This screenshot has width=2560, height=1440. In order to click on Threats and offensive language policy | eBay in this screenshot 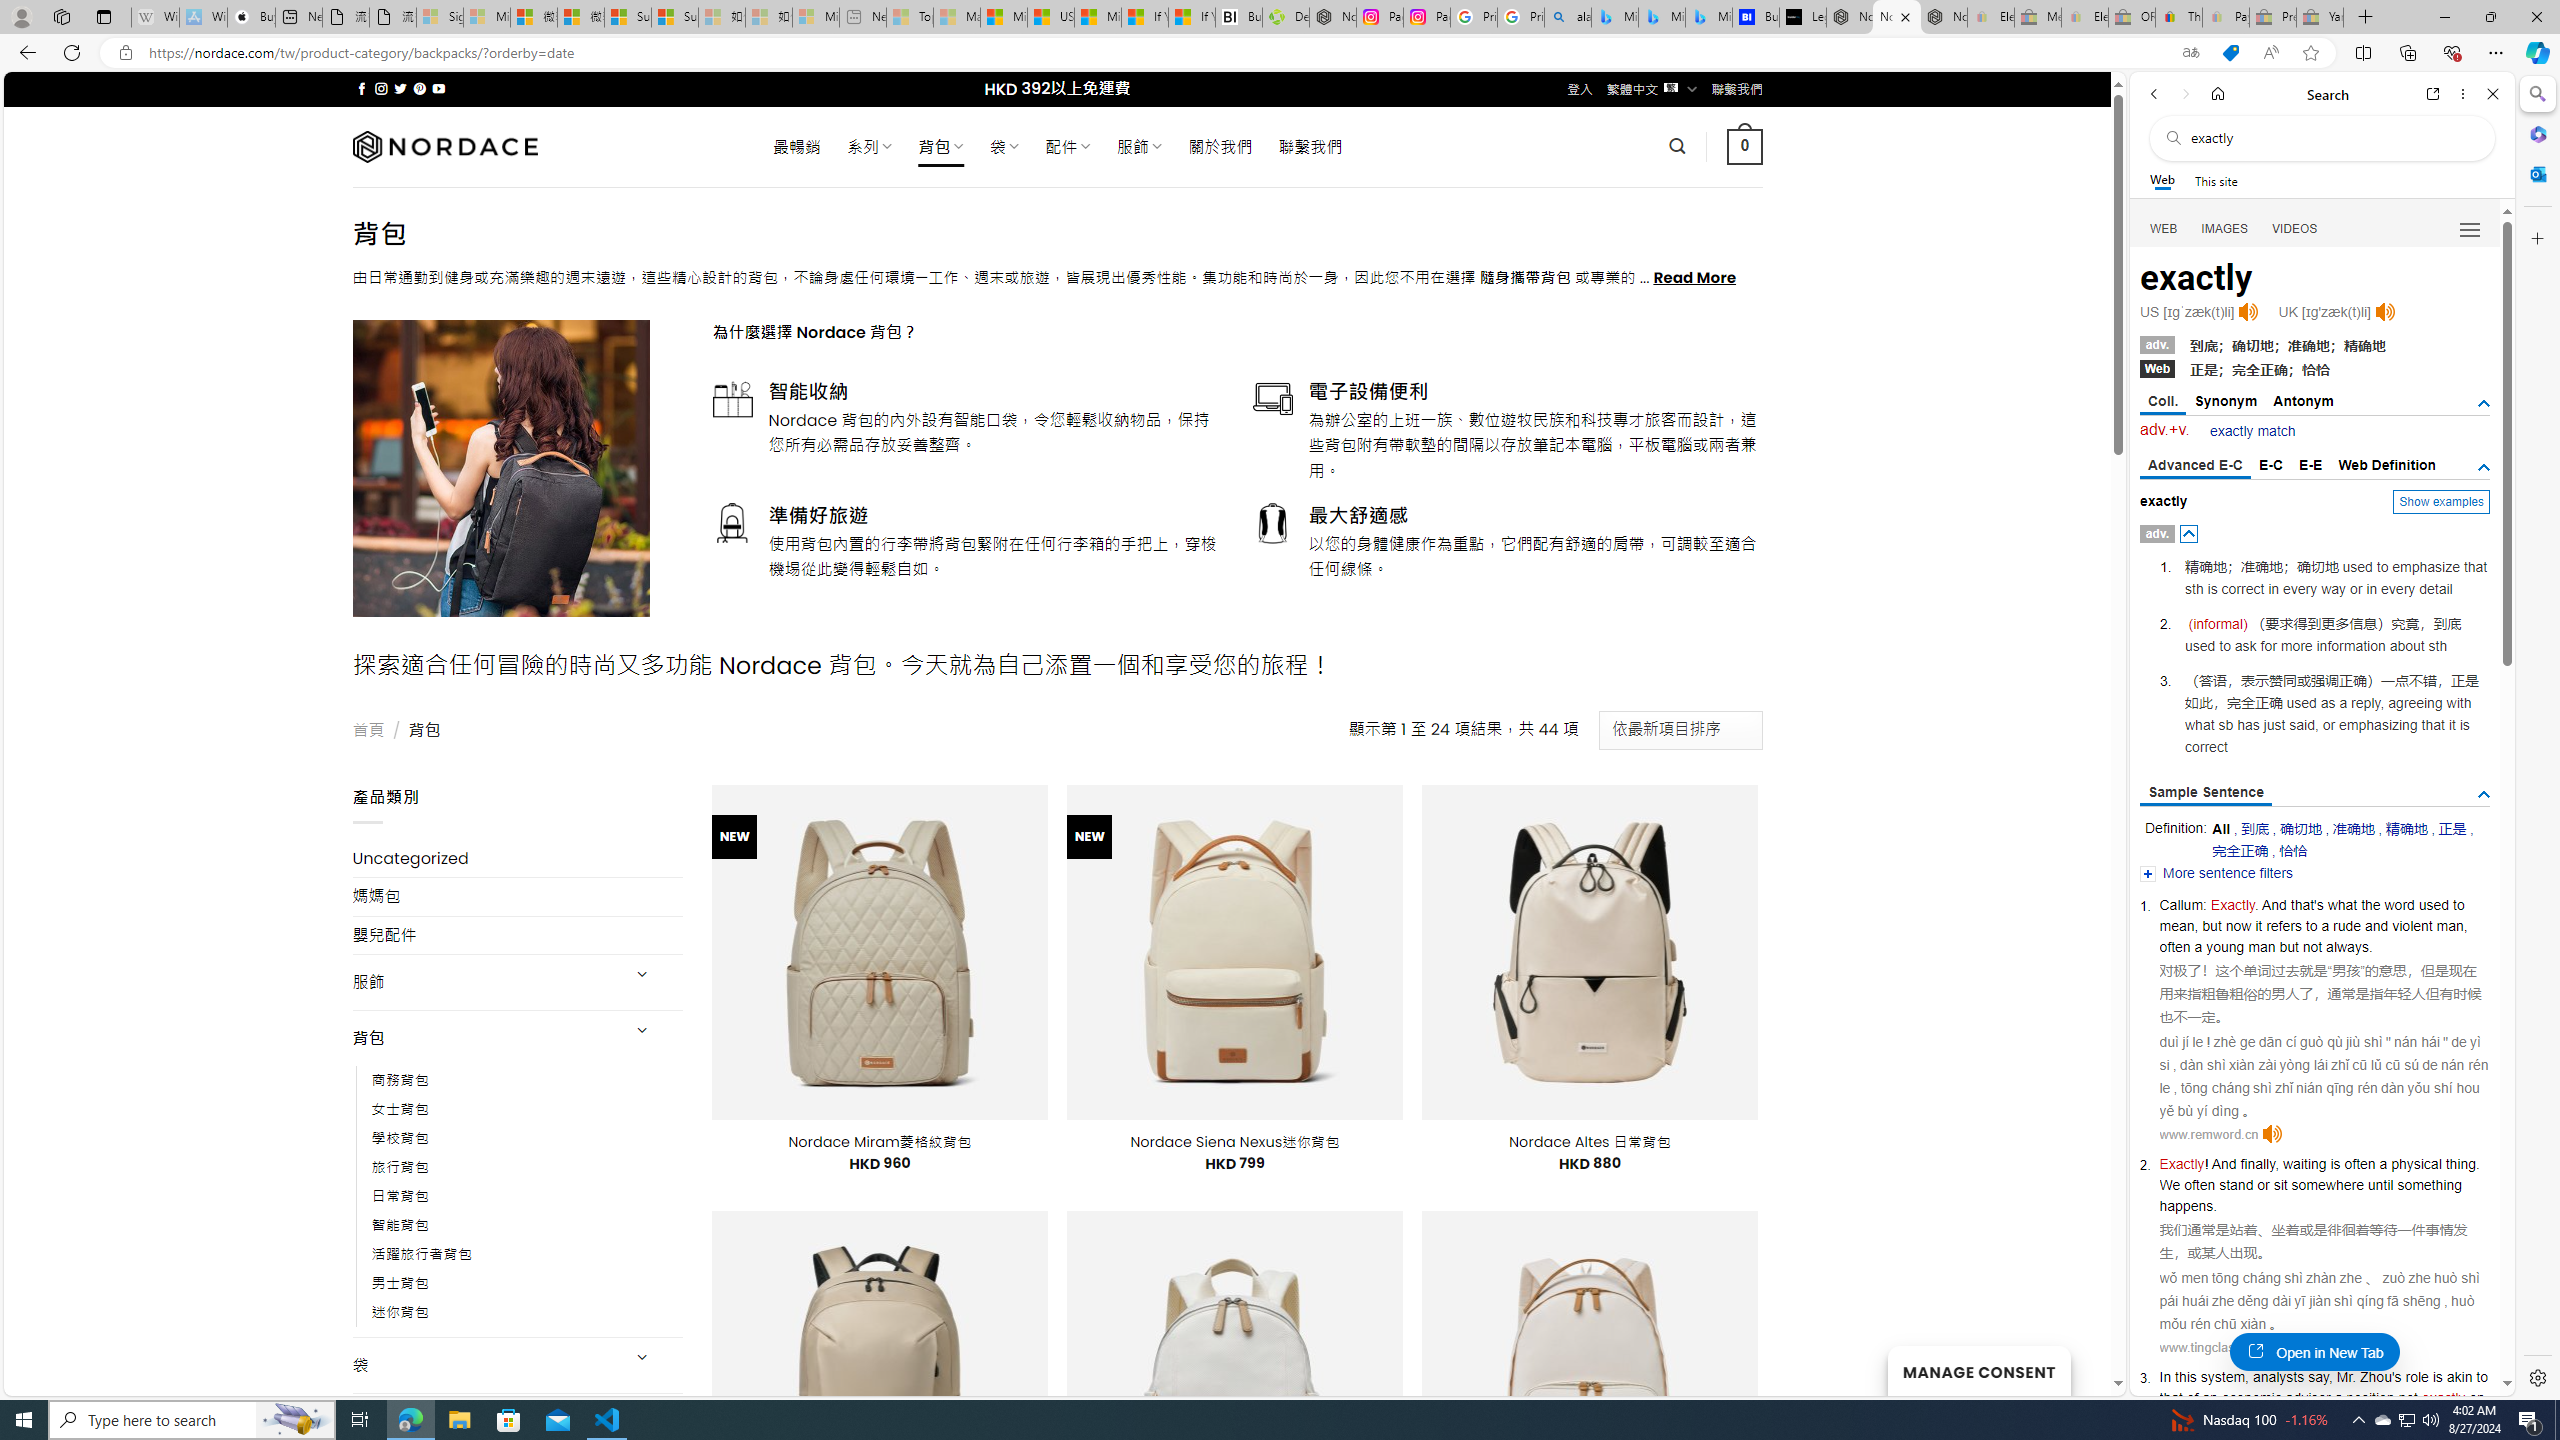, I will do `click(2179, 17)`.